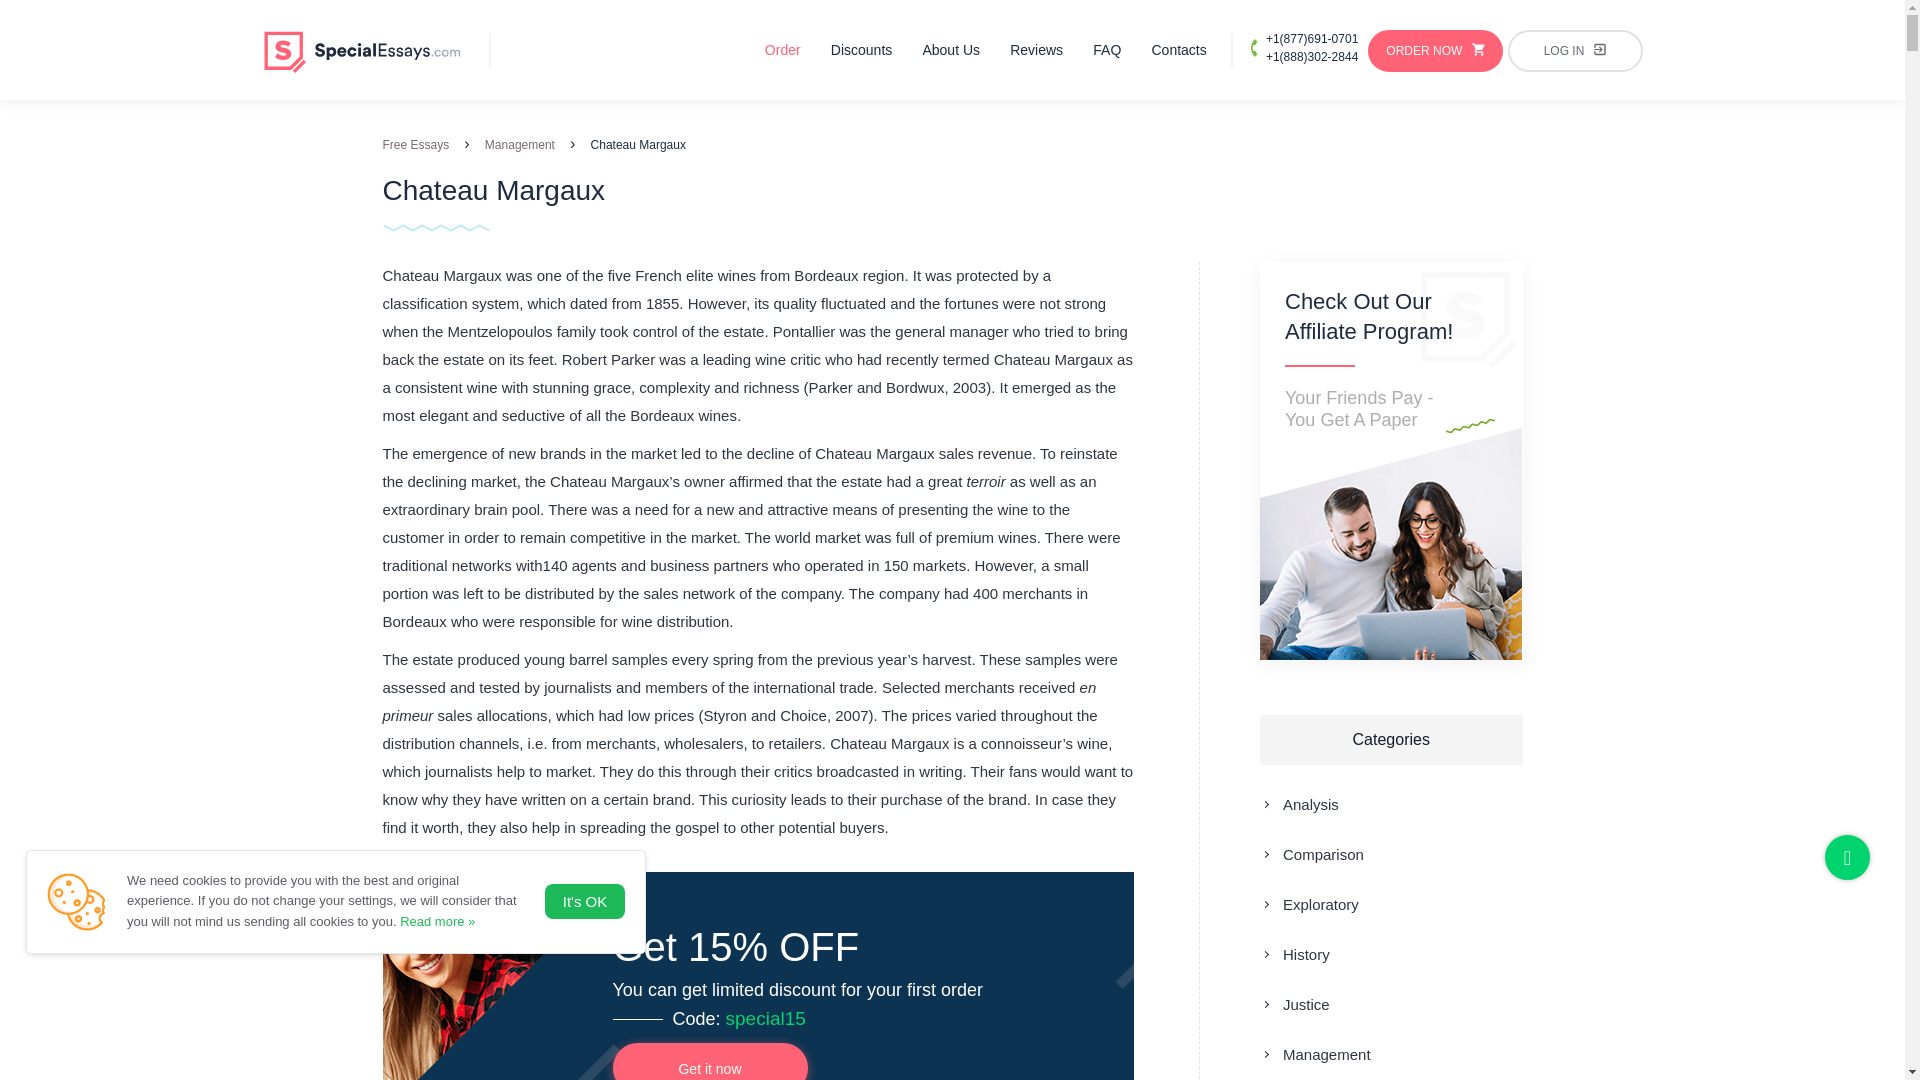  I want to click on Management, so click(520, 145).